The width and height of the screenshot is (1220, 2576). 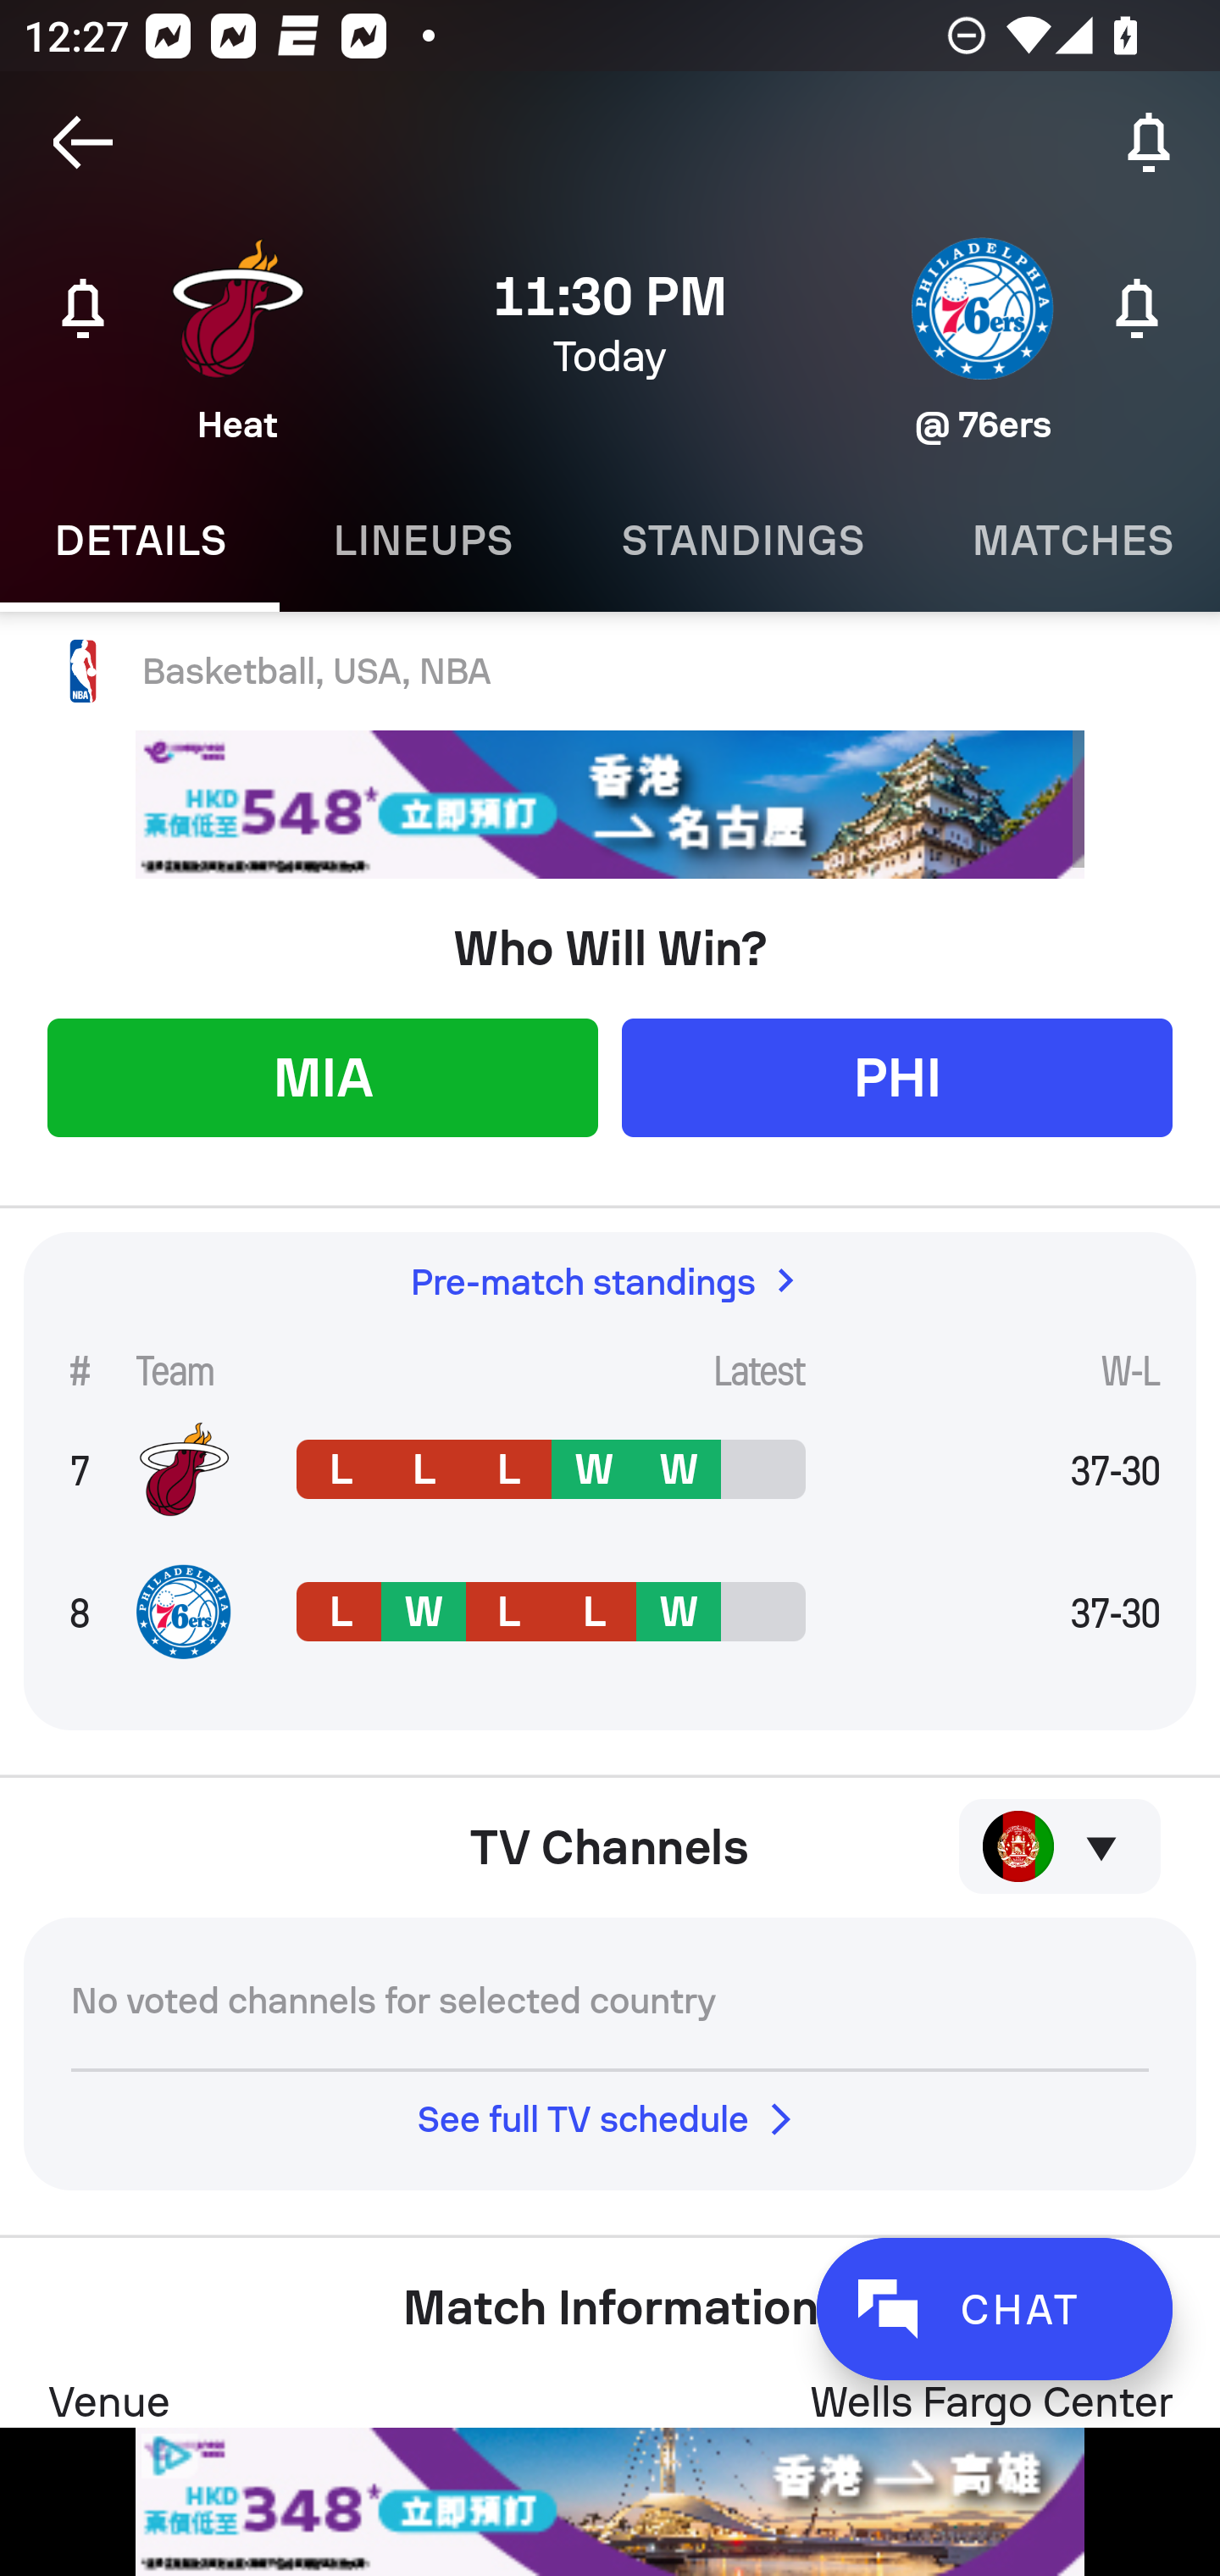 I want to click on Navigate up, so click(x=83, y=142).